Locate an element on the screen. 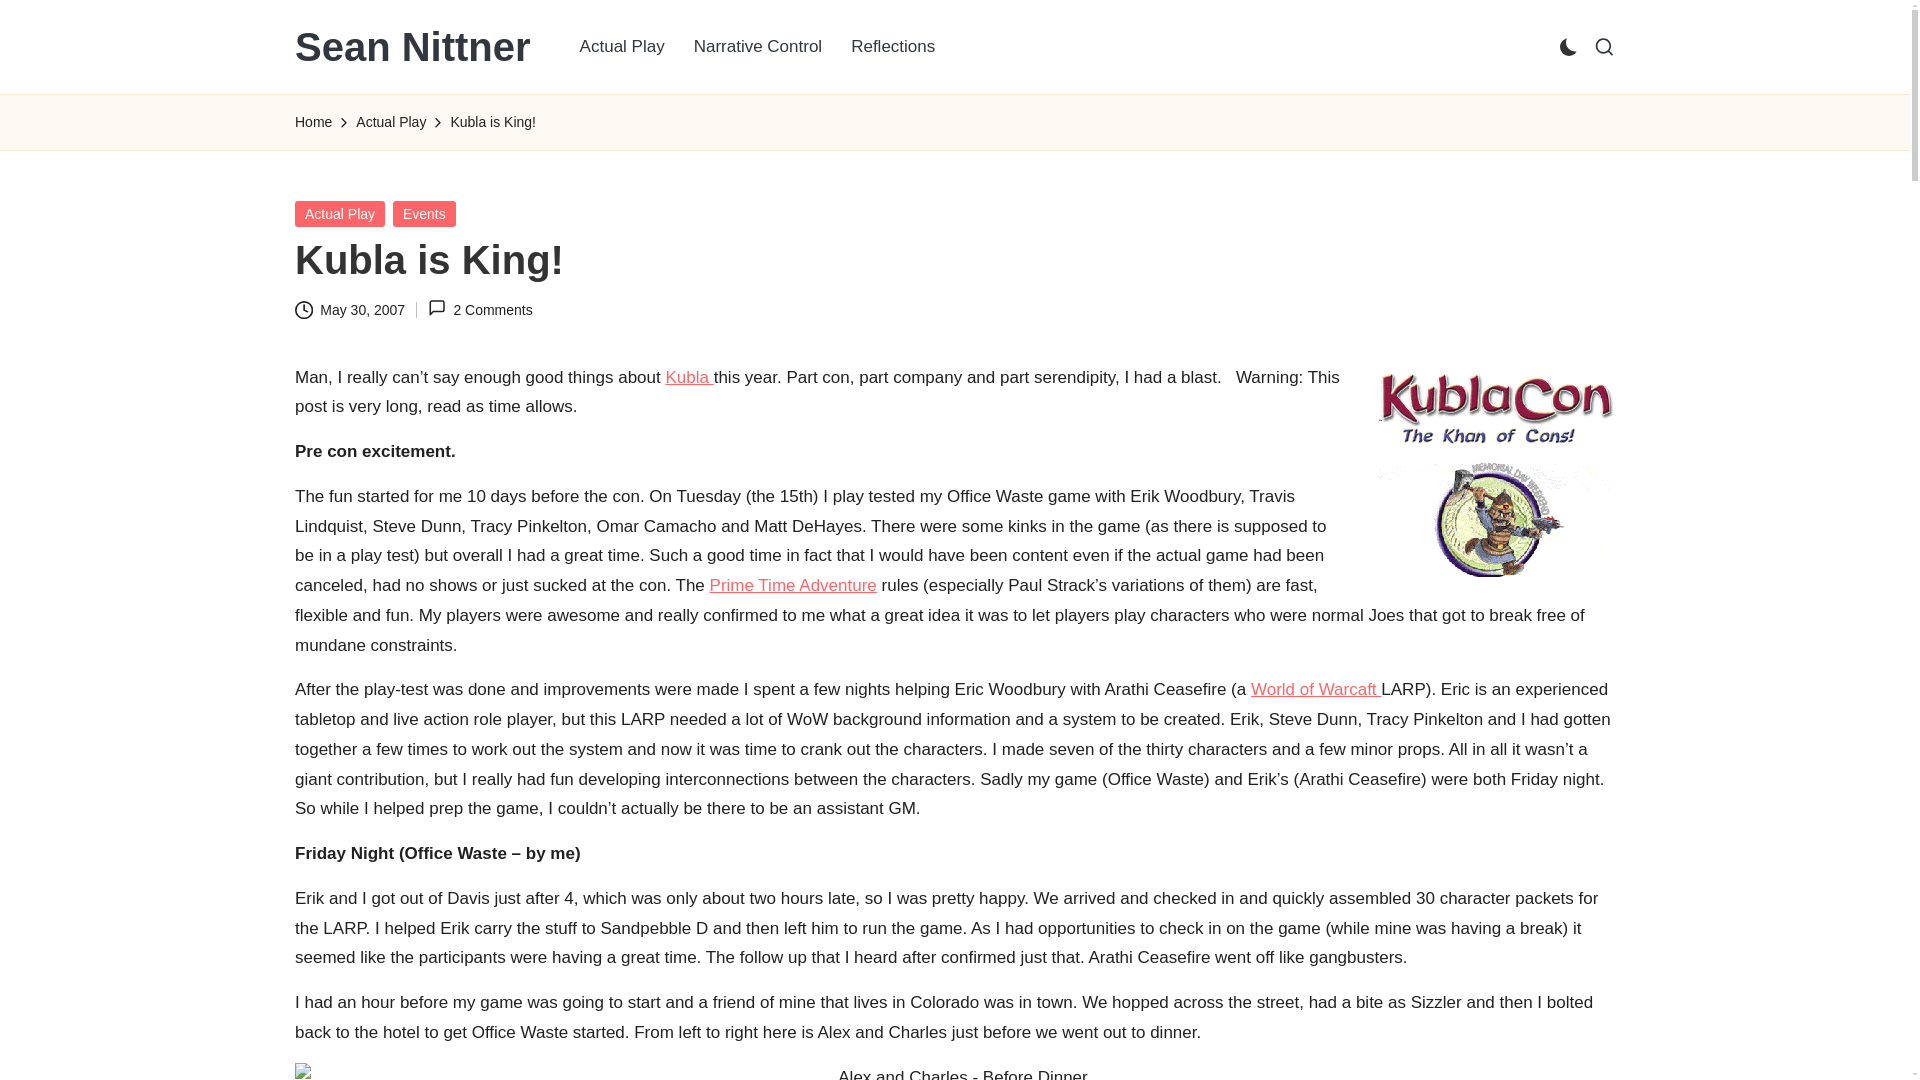 The width and height of the screenshot is (1920, 1080). Home is located at coordinates (314, 122).